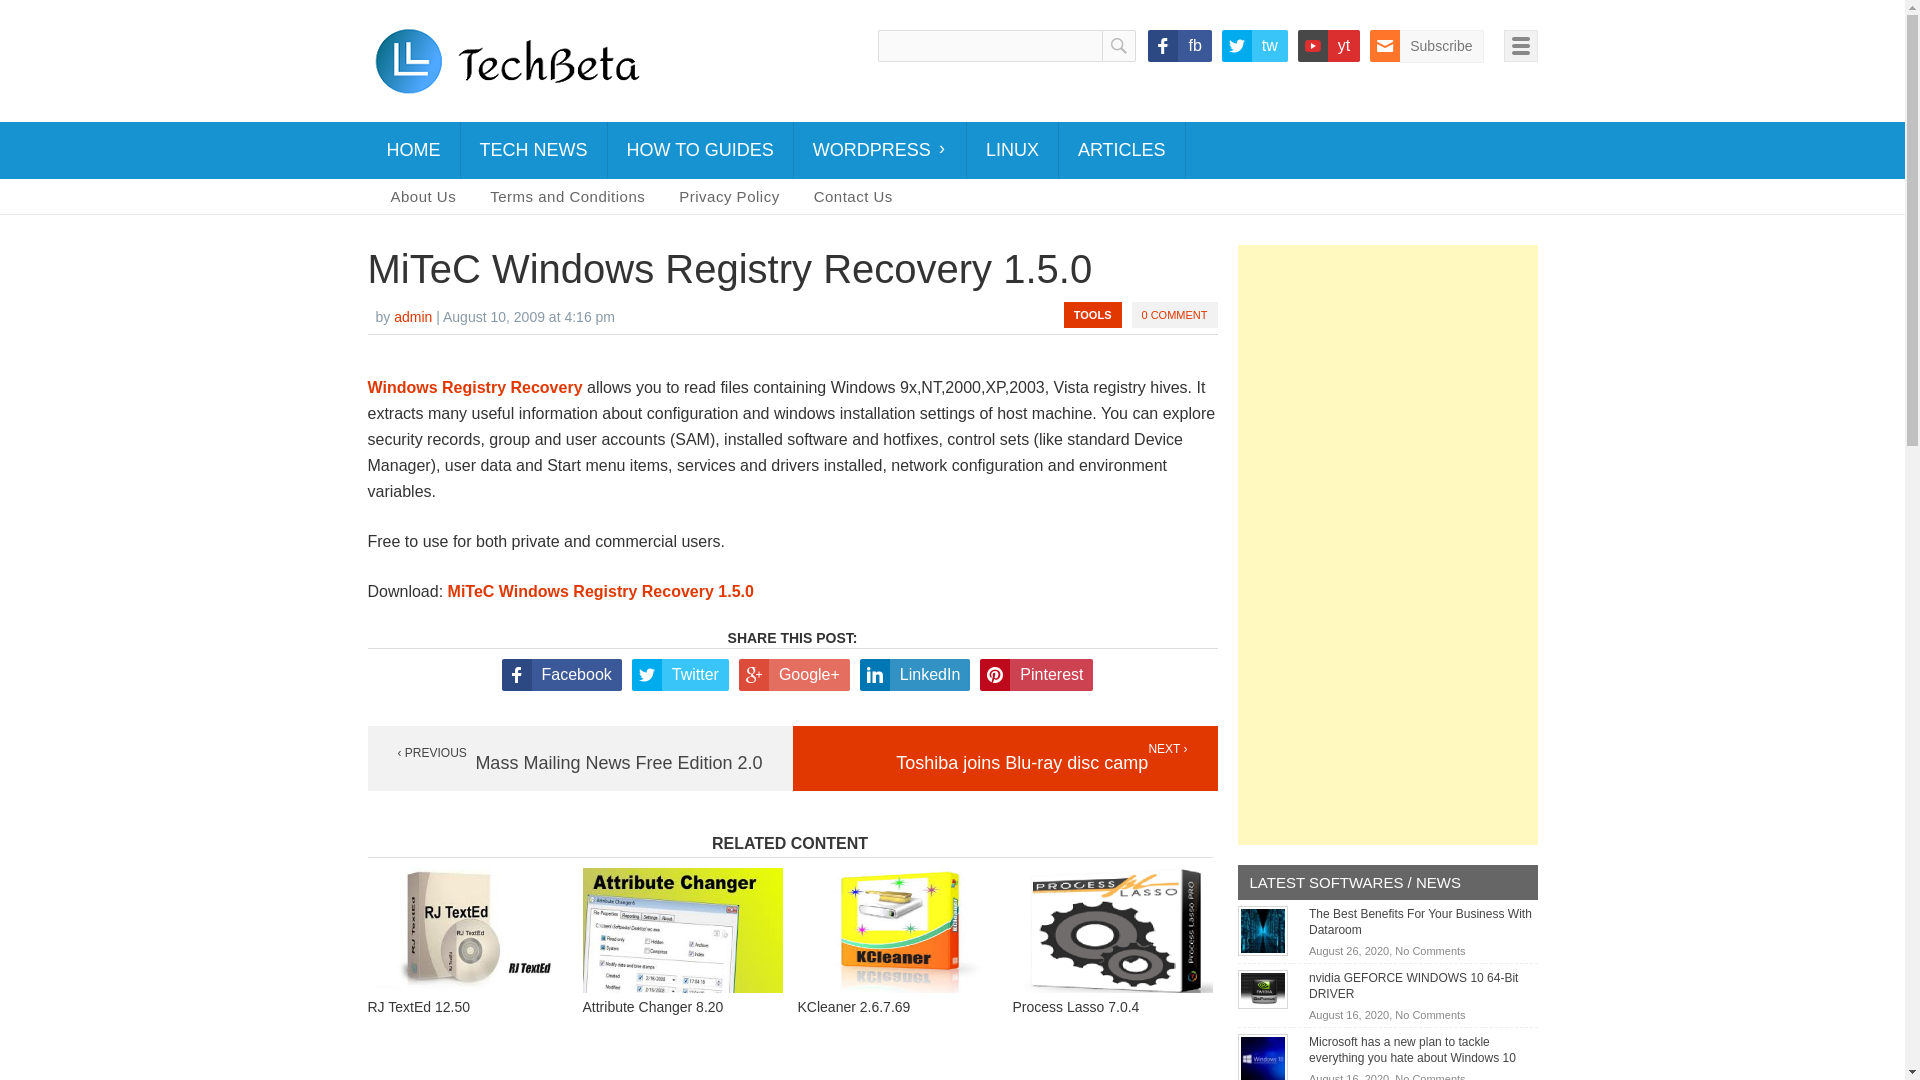 This screenshot has height=1080, width=1920. Describe the element at coordinates (1520, 46) in the screenshot. I see `Open Menu` at that location.